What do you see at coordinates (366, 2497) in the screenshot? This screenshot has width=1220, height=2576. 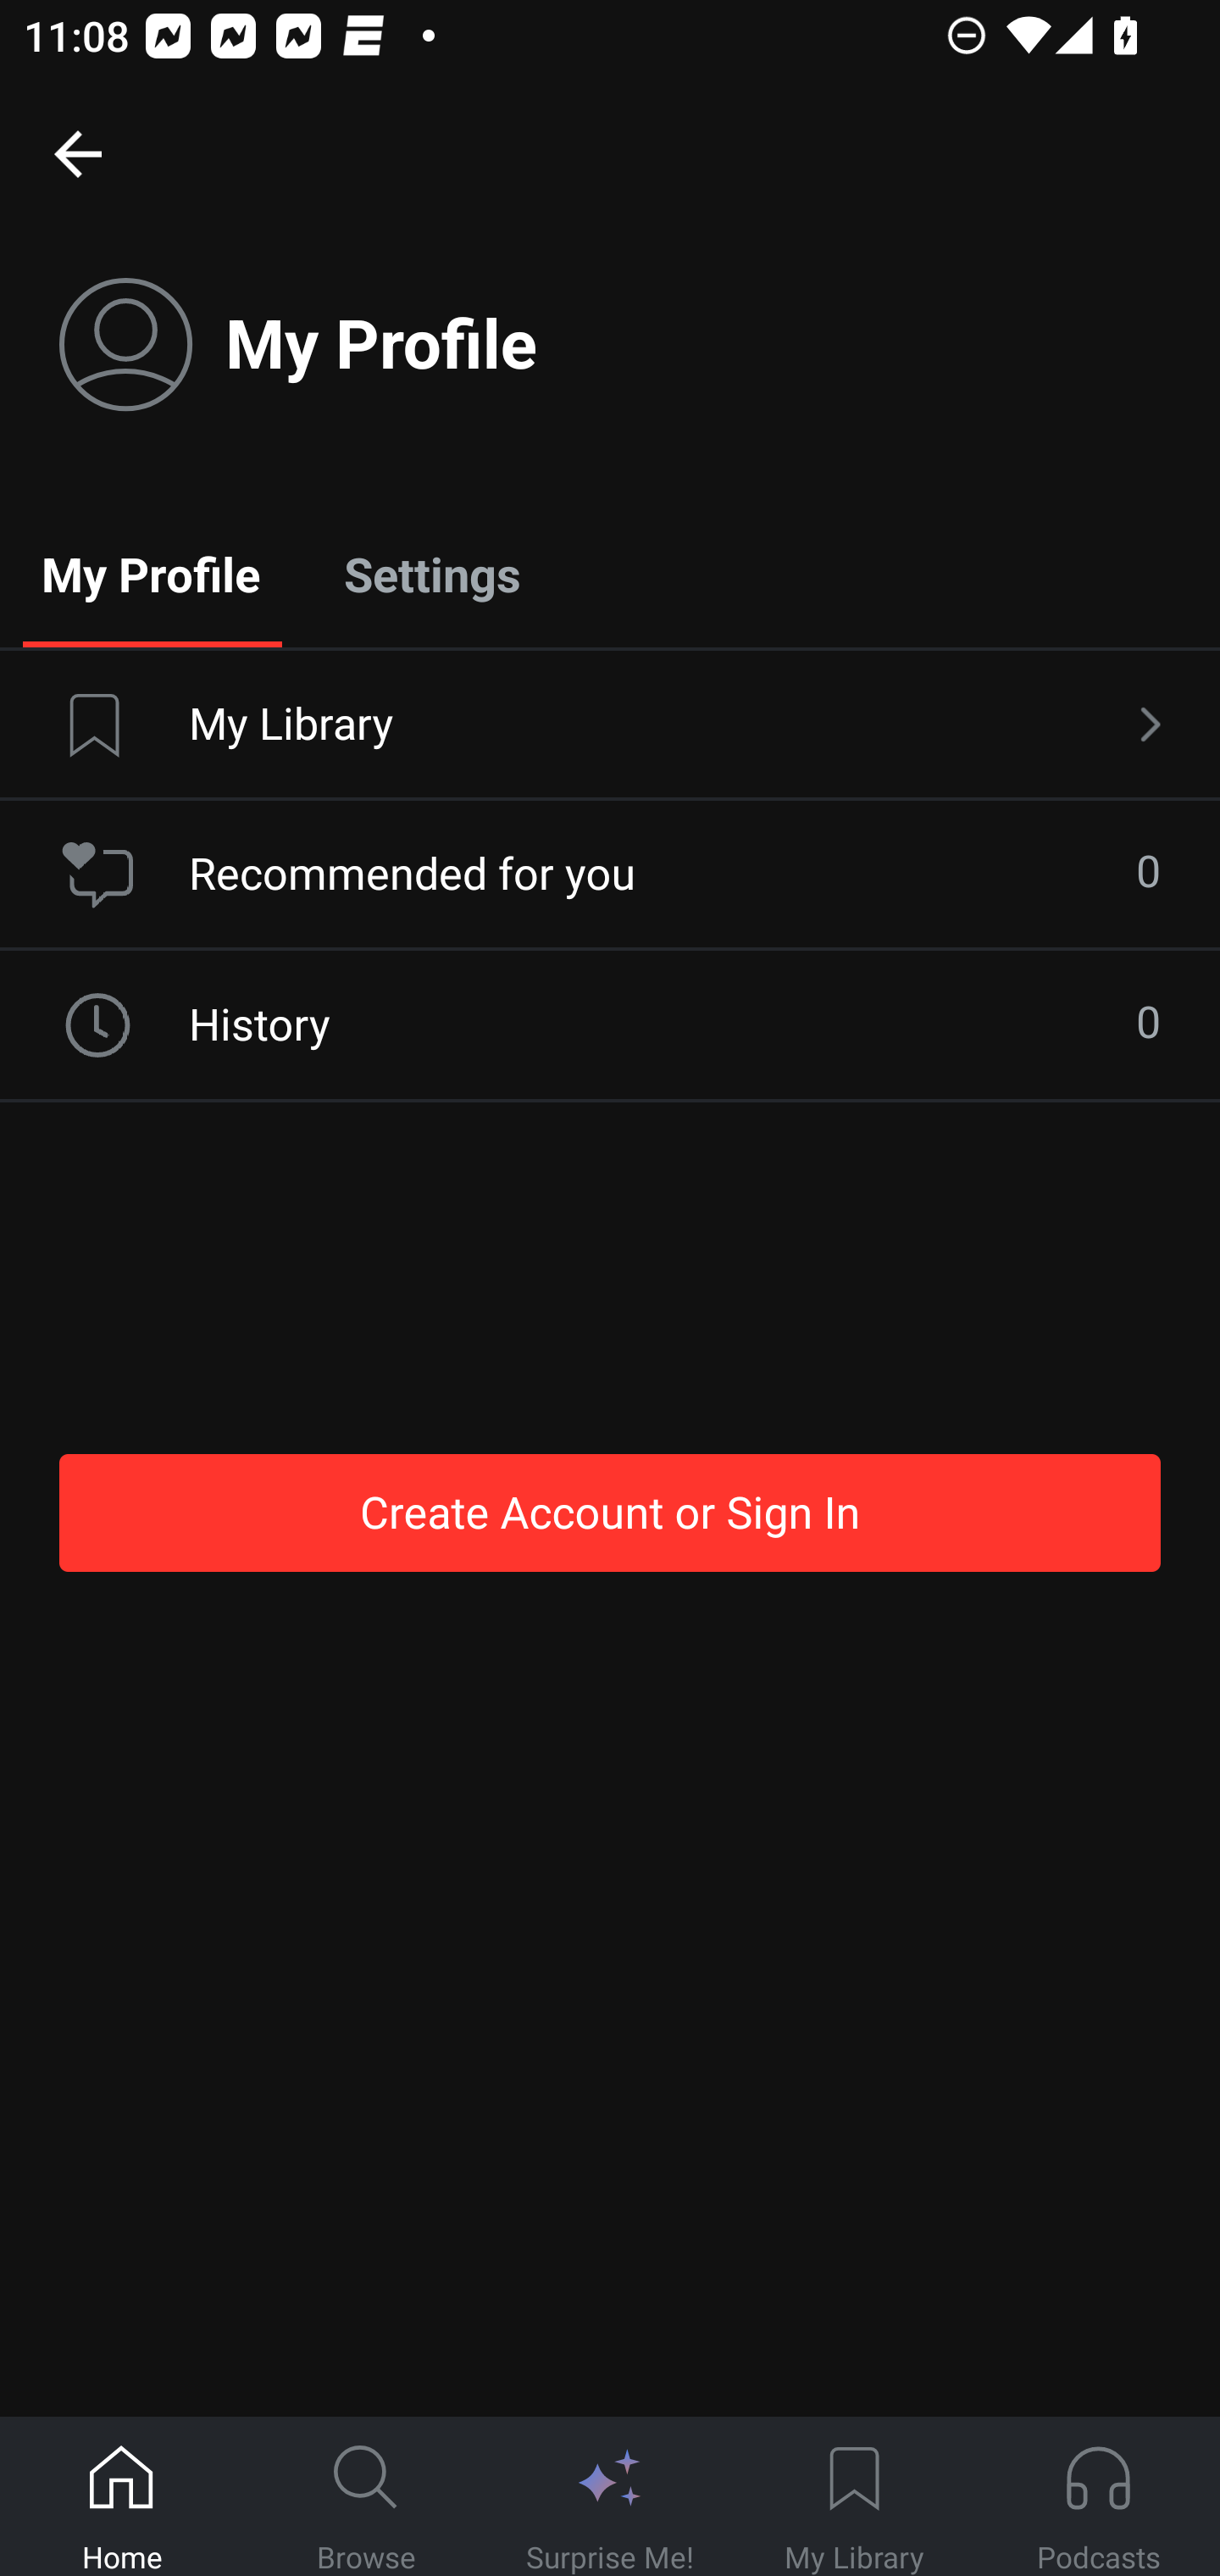 I see `Browse` at bounding box center [366, 2497].